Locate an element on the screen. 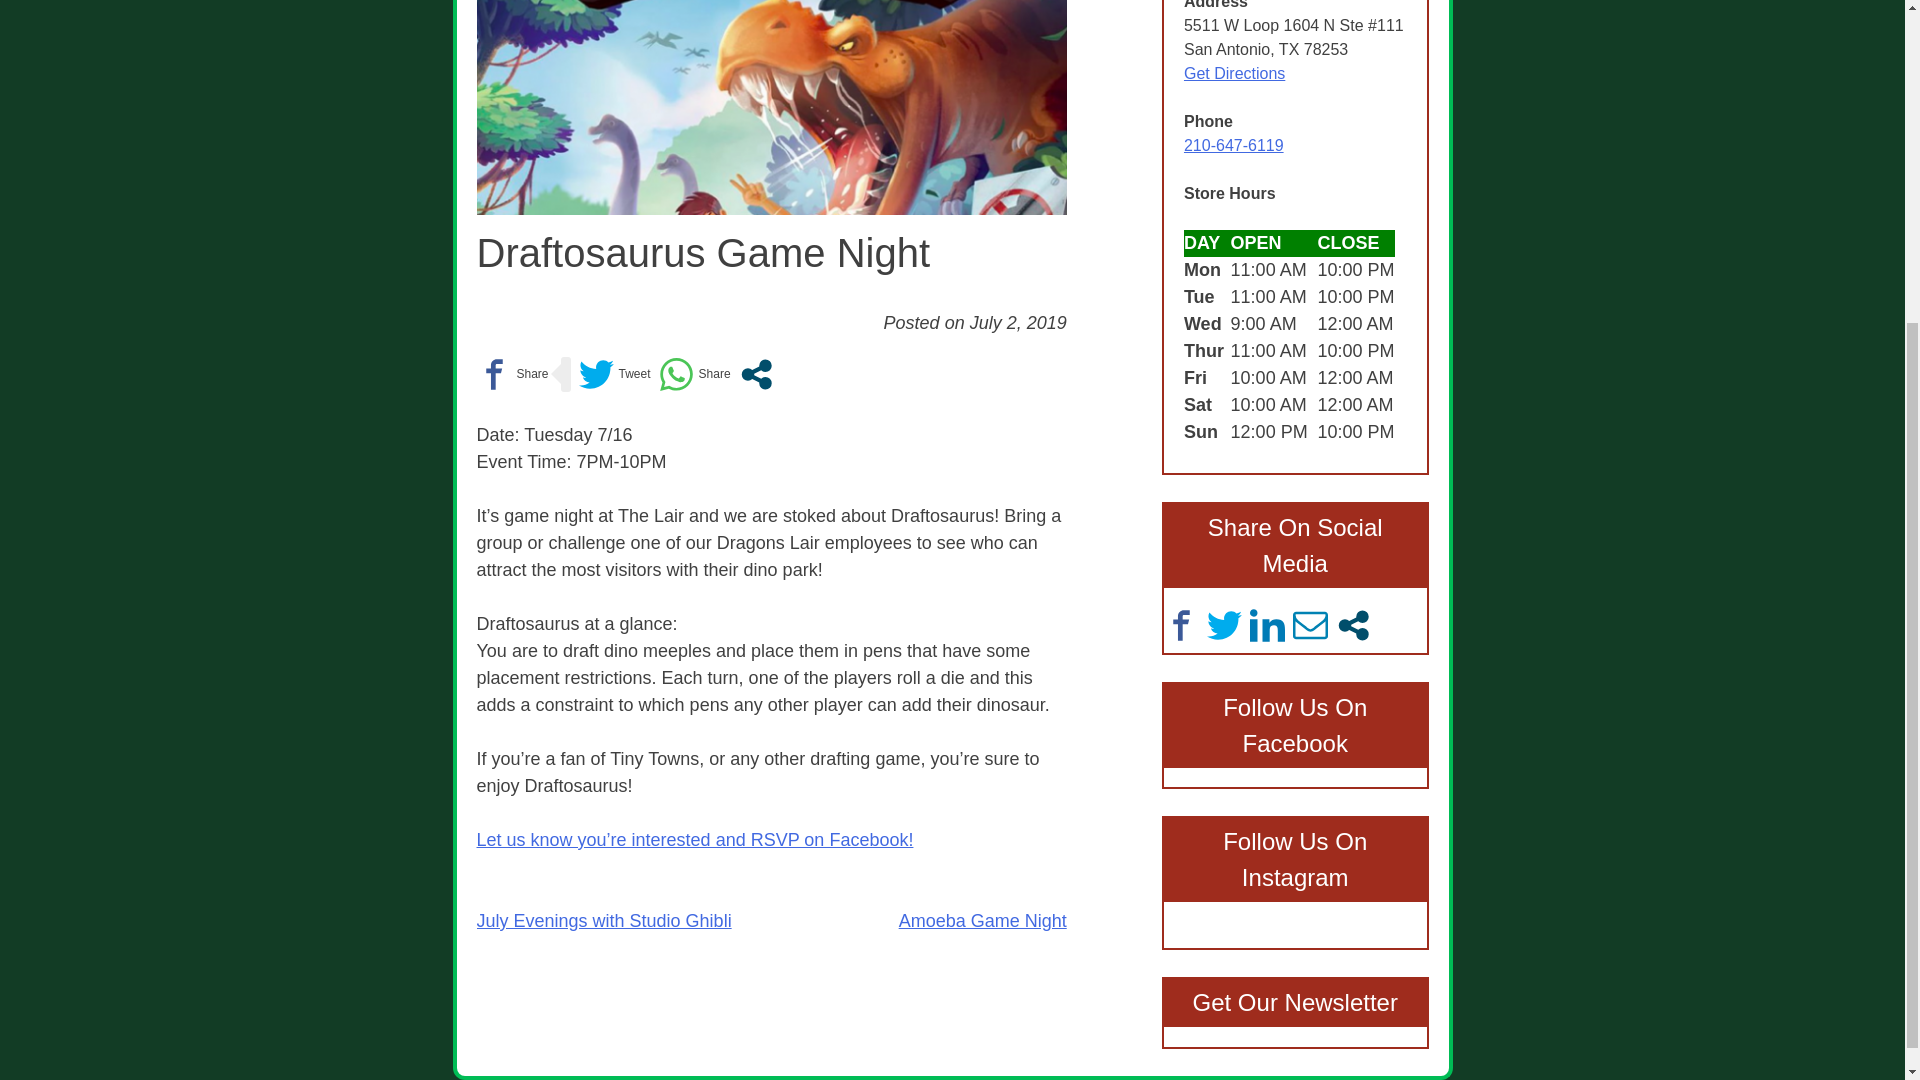 The height and width of the screenshot is (1080, 1920). Open modal social networks is located at coordinates (756, 374).